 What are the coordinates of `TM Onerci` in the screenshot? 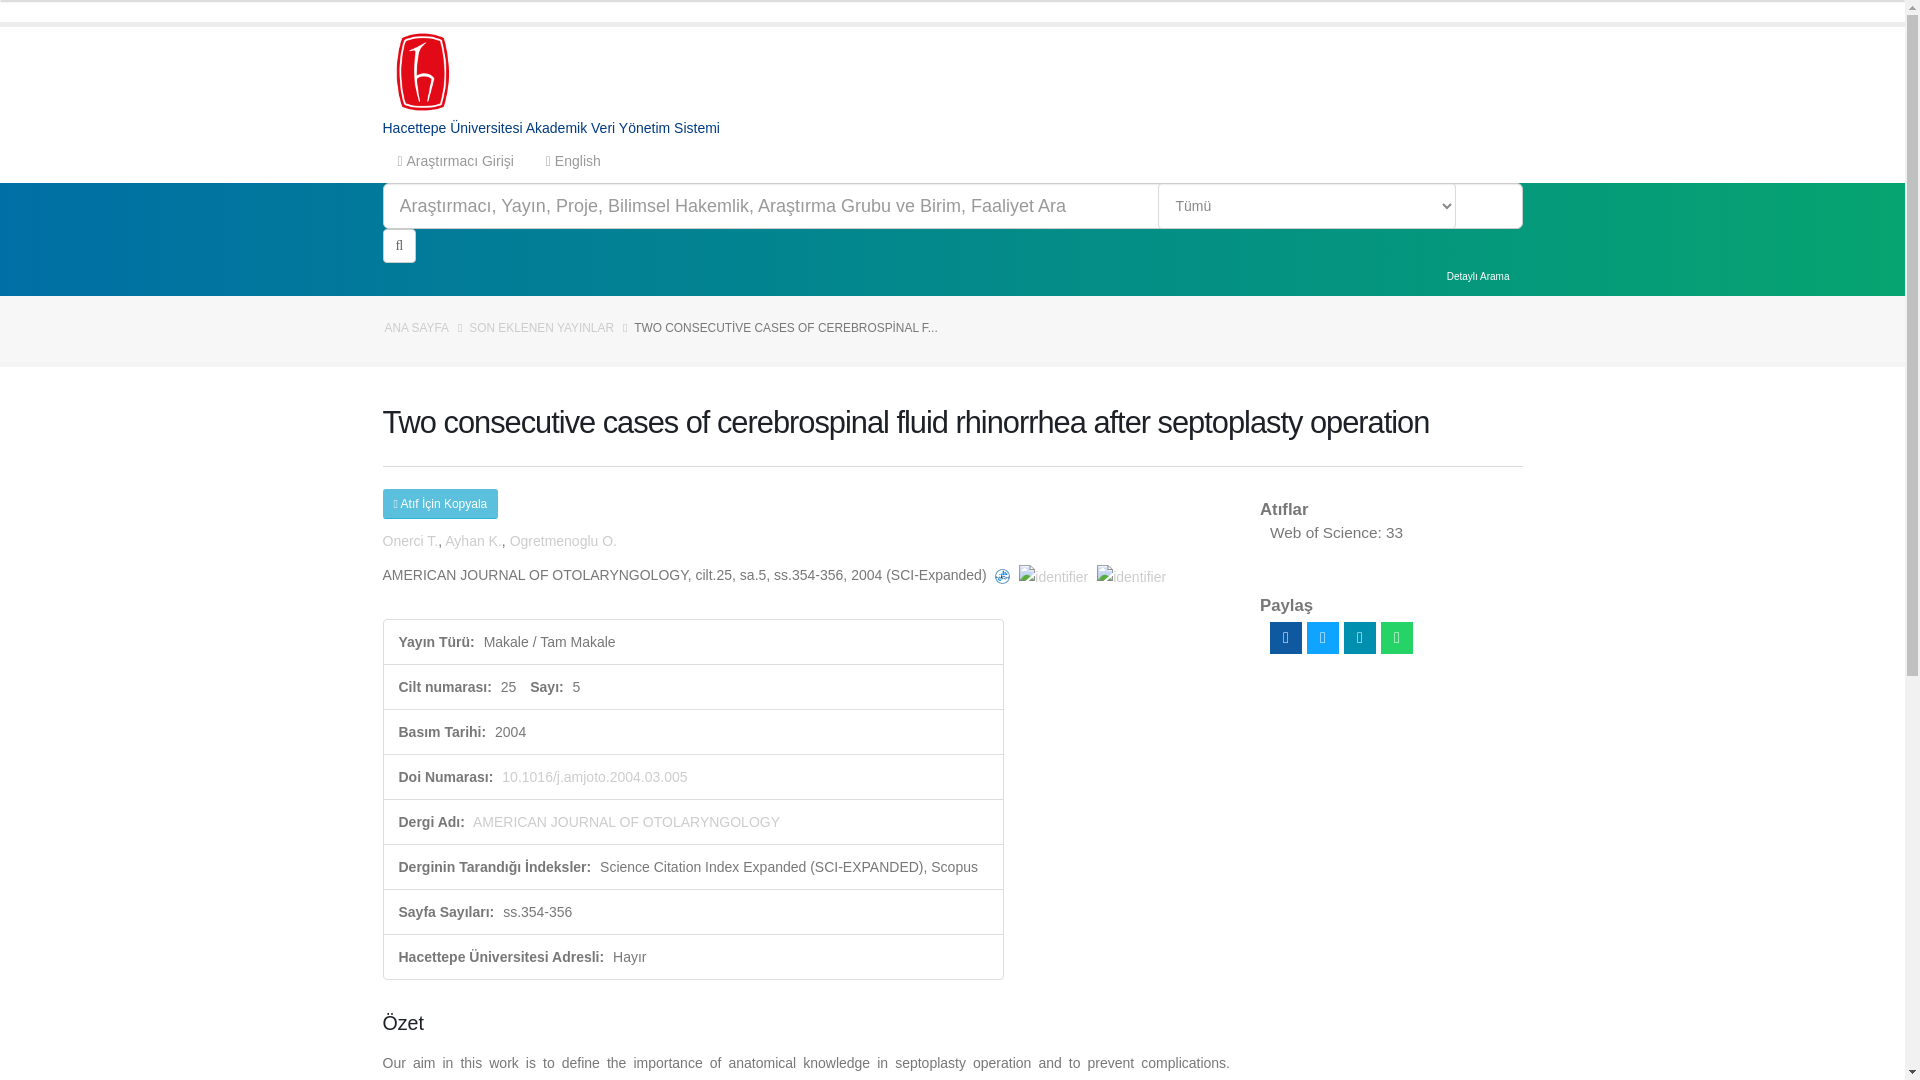 It's located at (410, 540).